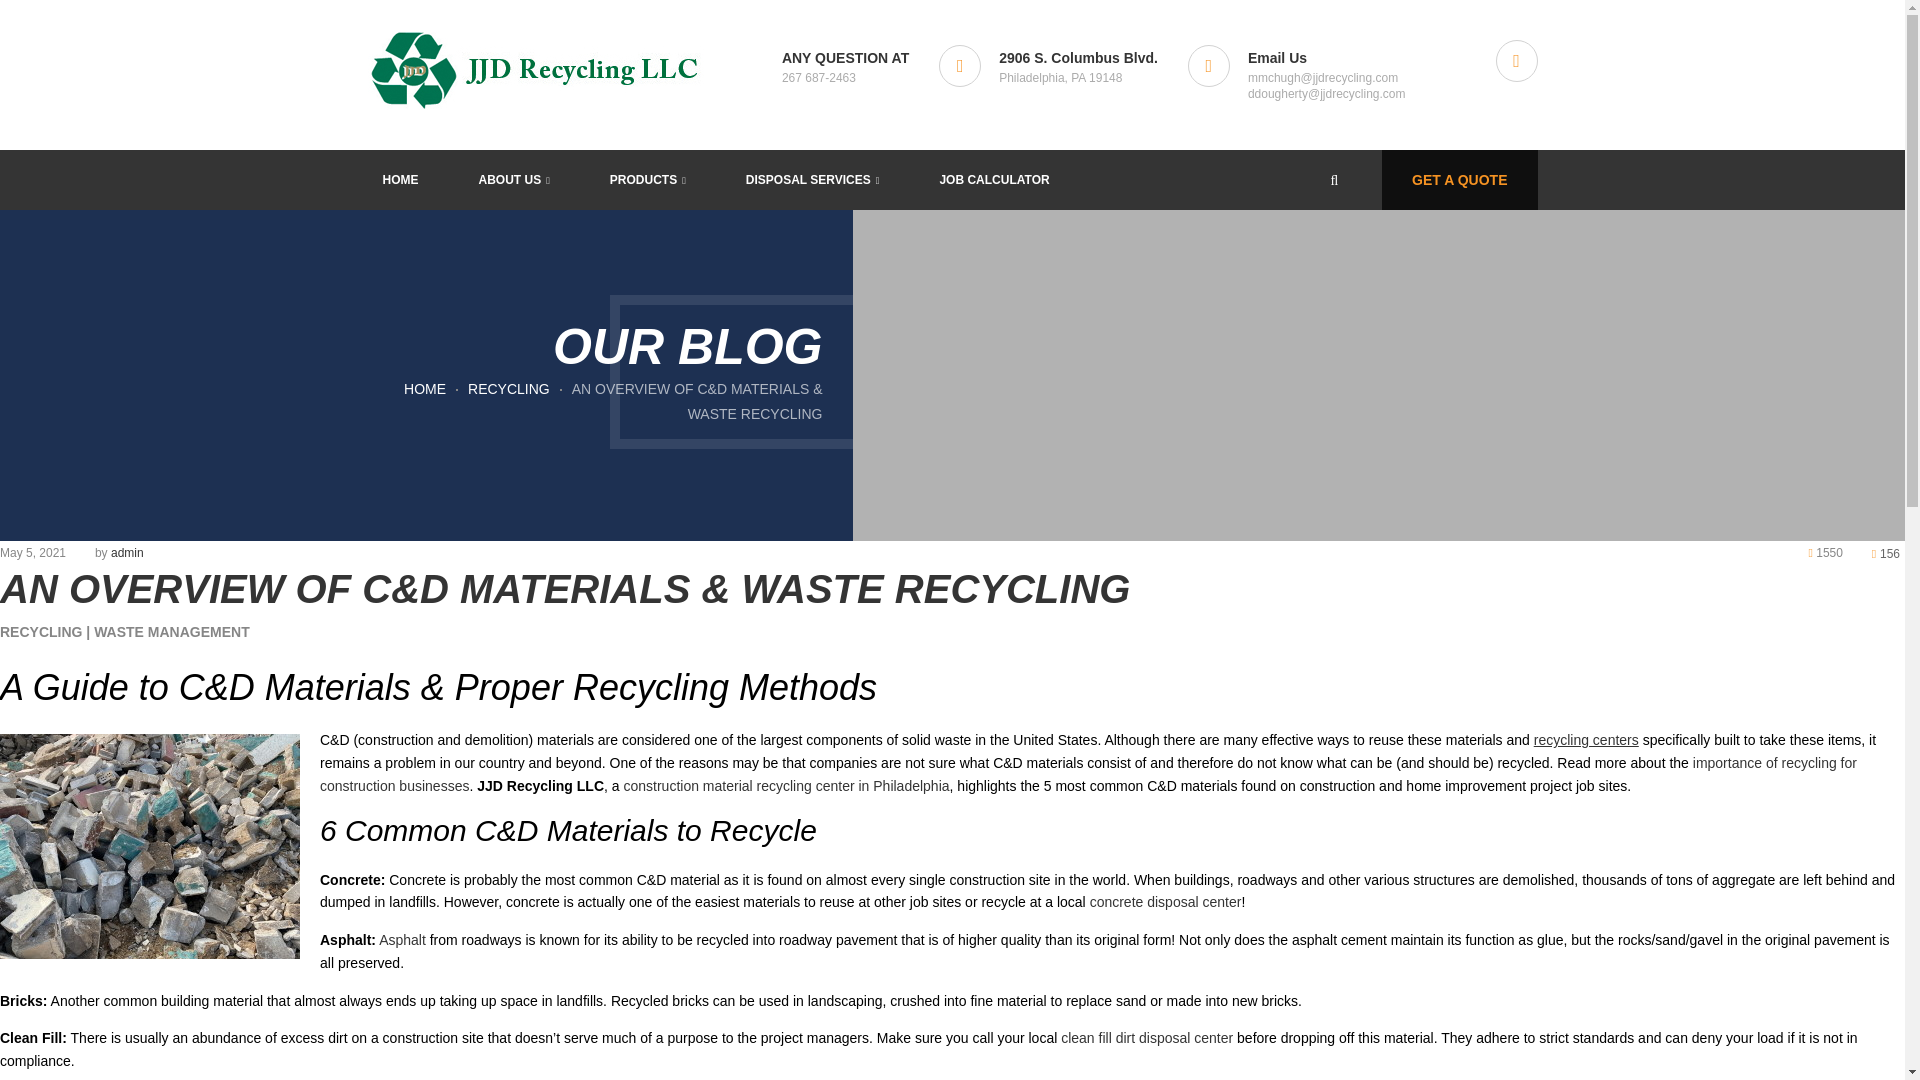 Image resolution: width=1920 pixels, height=1080 pixels. What do you see at coordinates (993, 180) in the screenshot?
I see `JOB CALCULATOR` at bounding box center [993, 180].